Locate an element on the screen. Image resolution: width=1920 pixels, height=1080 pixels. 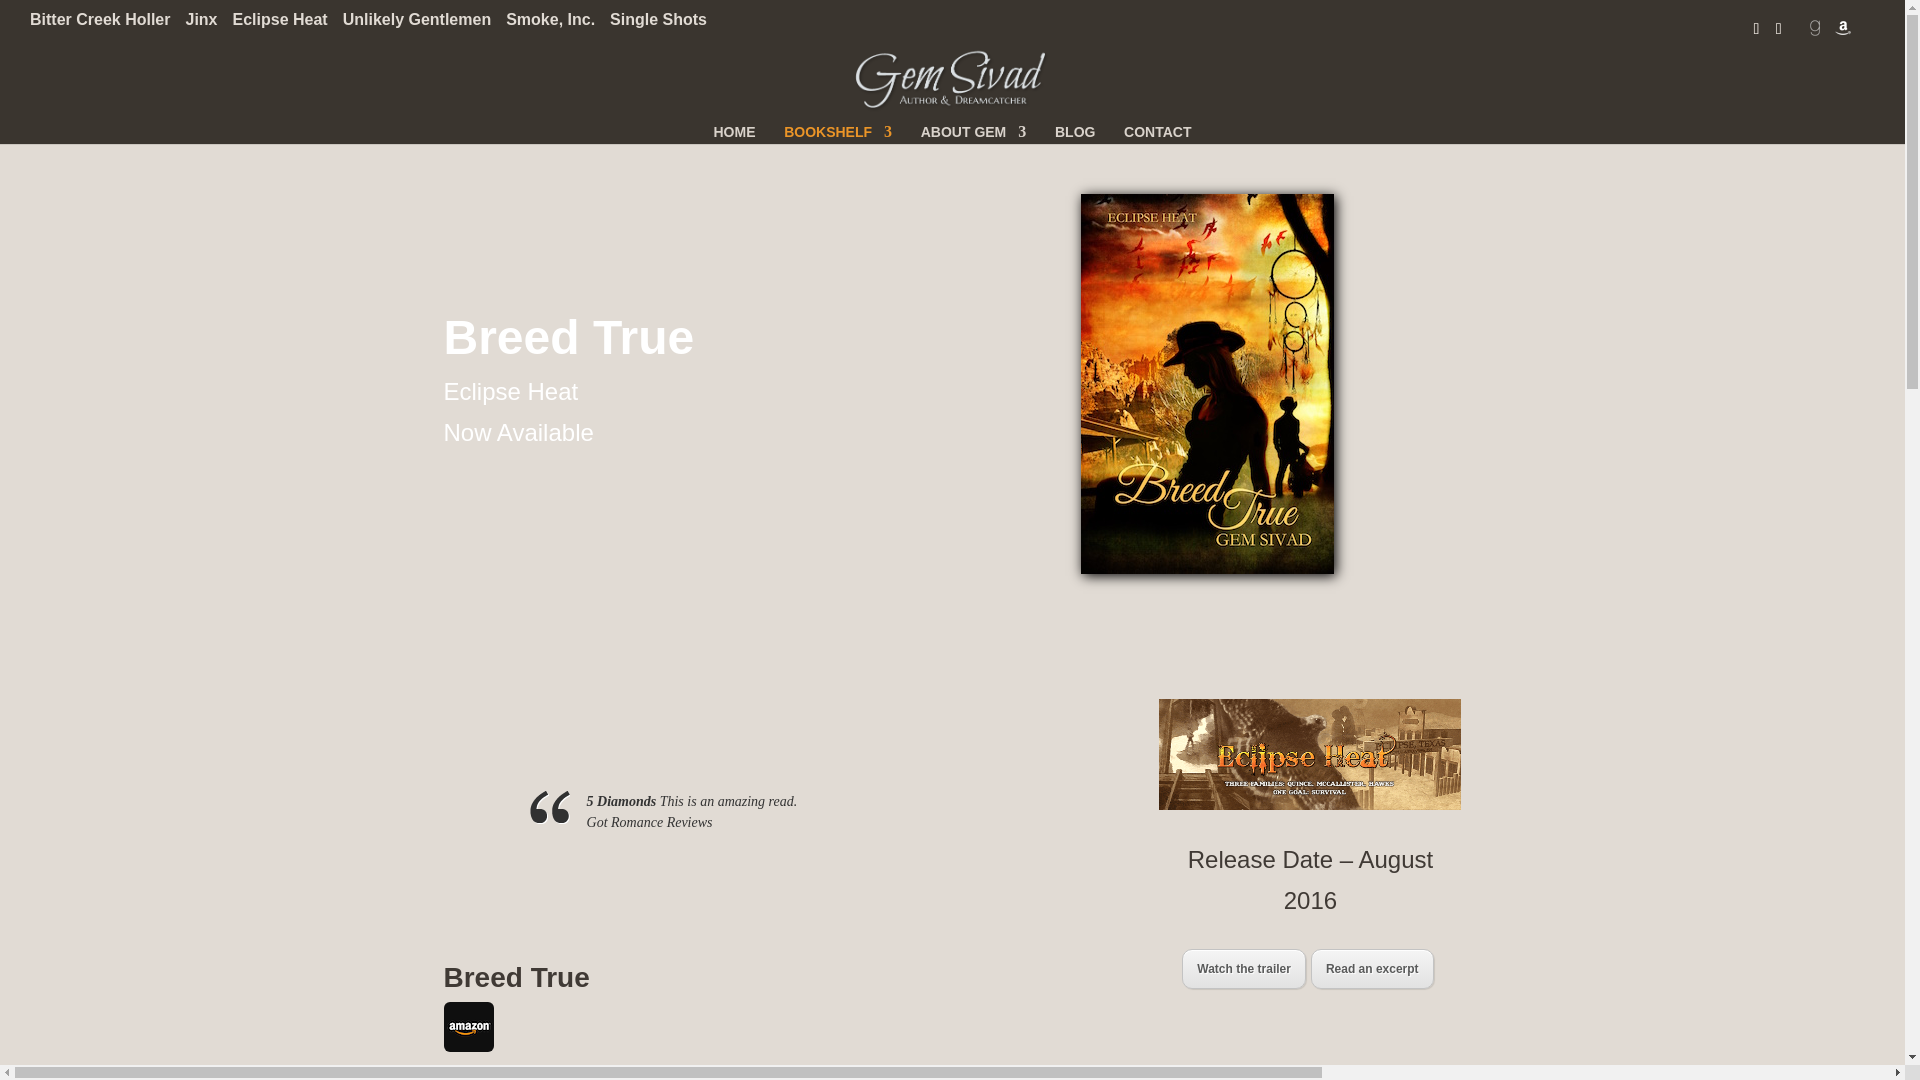
Unlikely Gentlemen is located at coordinates (417, 25).